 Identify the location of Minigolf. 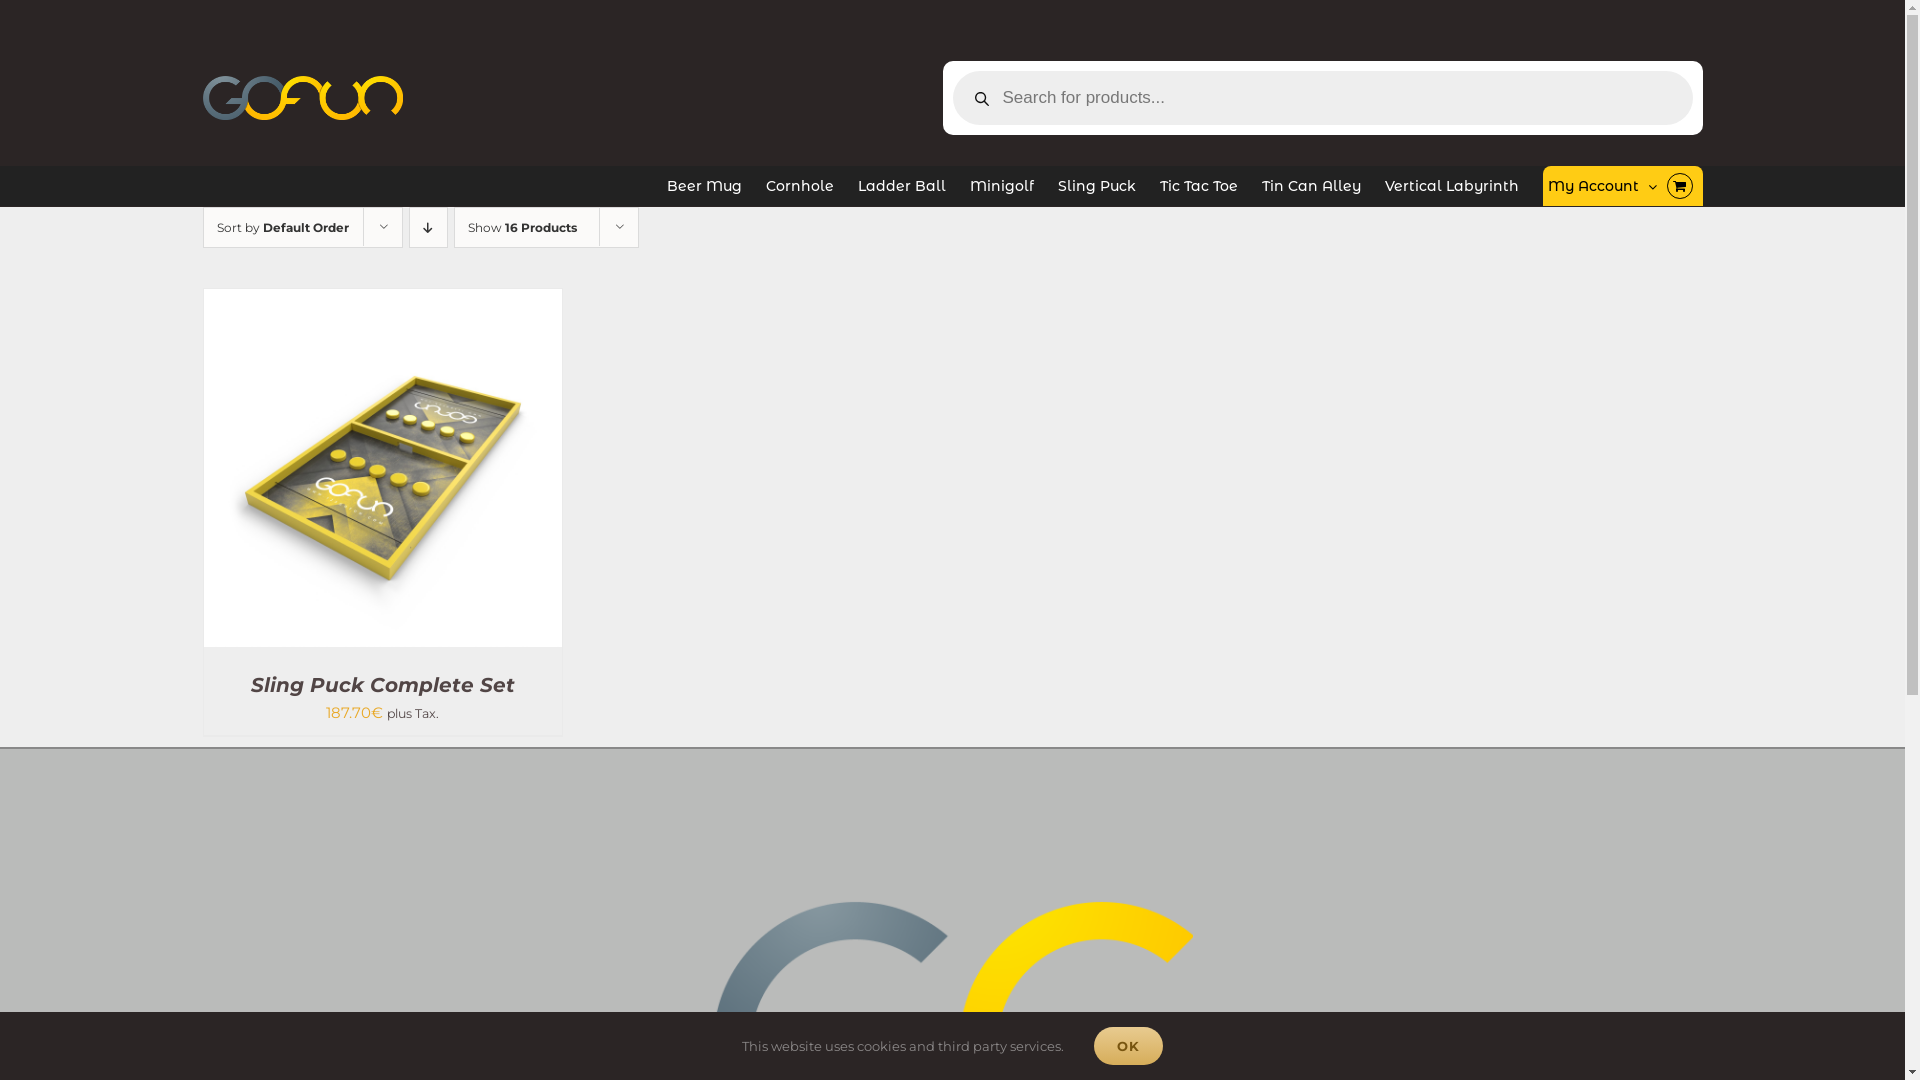
(1002, 186).